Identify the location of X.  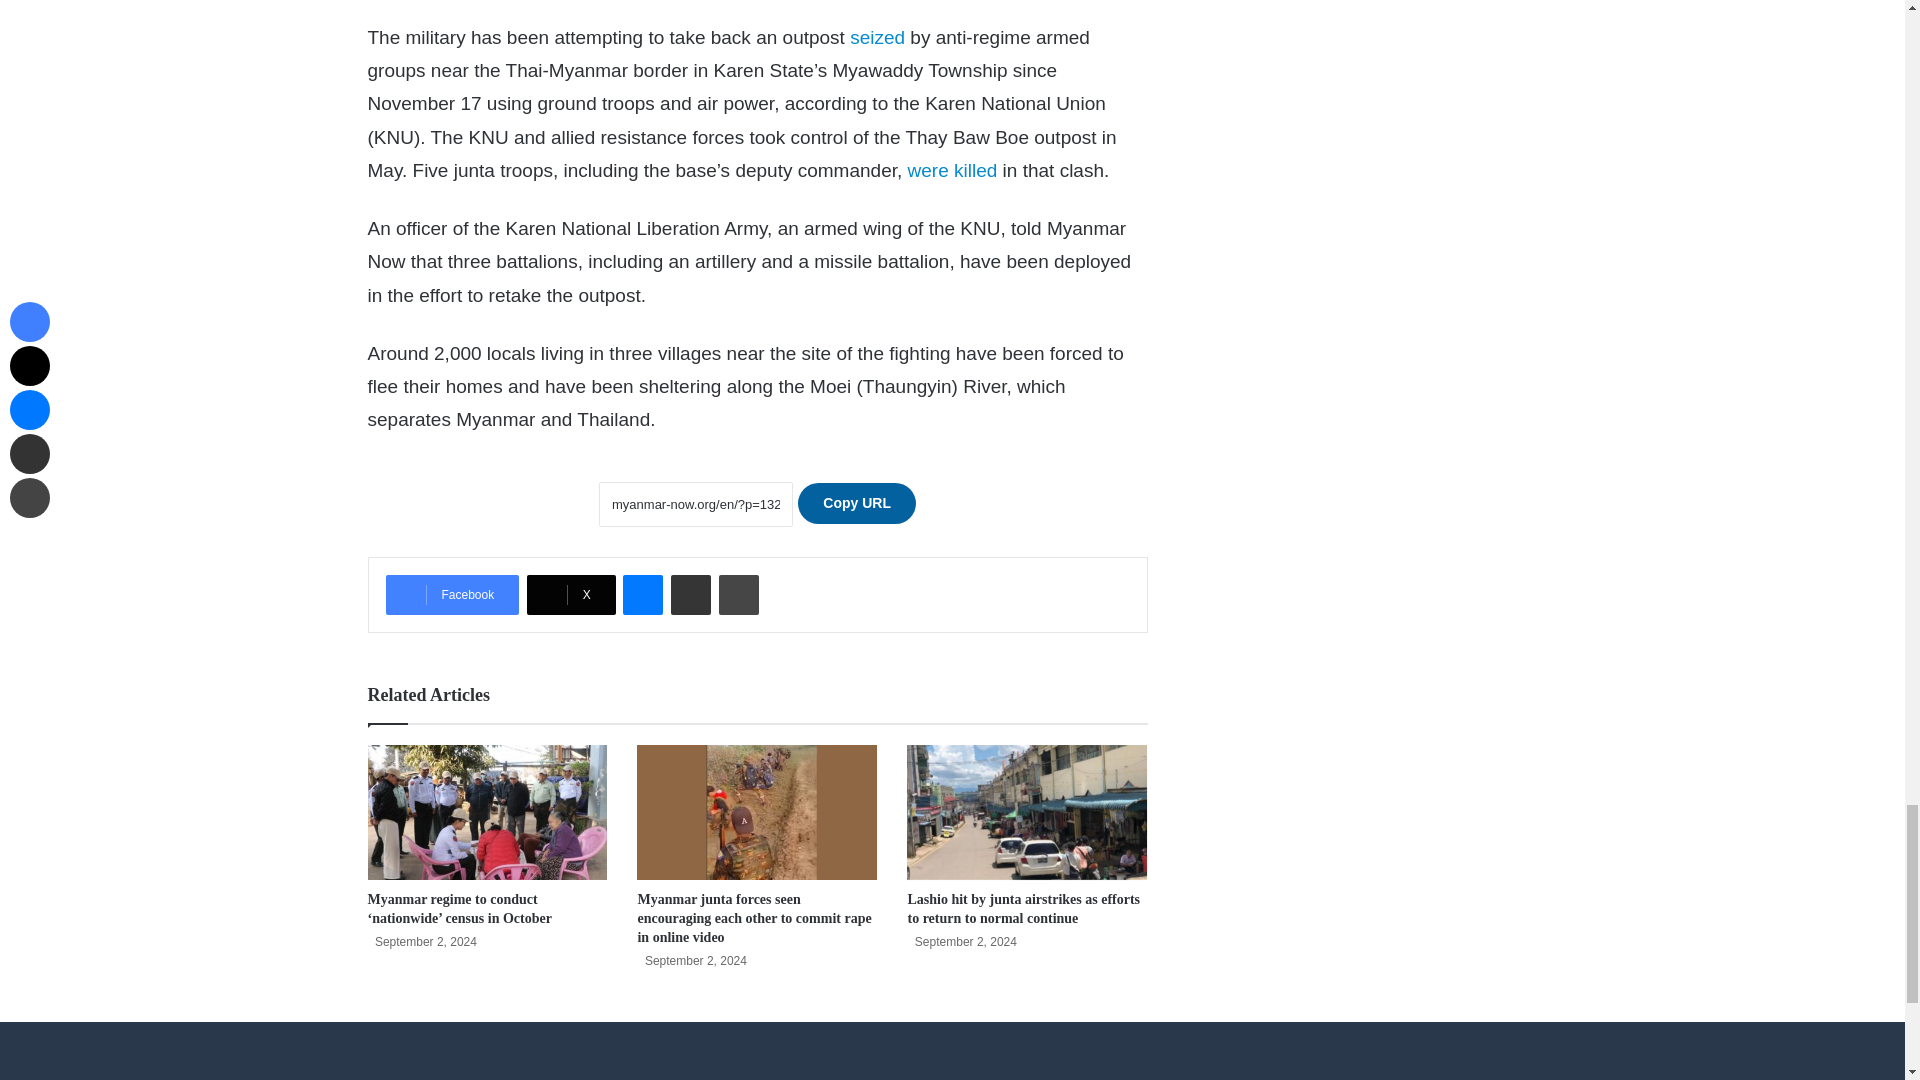
(571, 594).